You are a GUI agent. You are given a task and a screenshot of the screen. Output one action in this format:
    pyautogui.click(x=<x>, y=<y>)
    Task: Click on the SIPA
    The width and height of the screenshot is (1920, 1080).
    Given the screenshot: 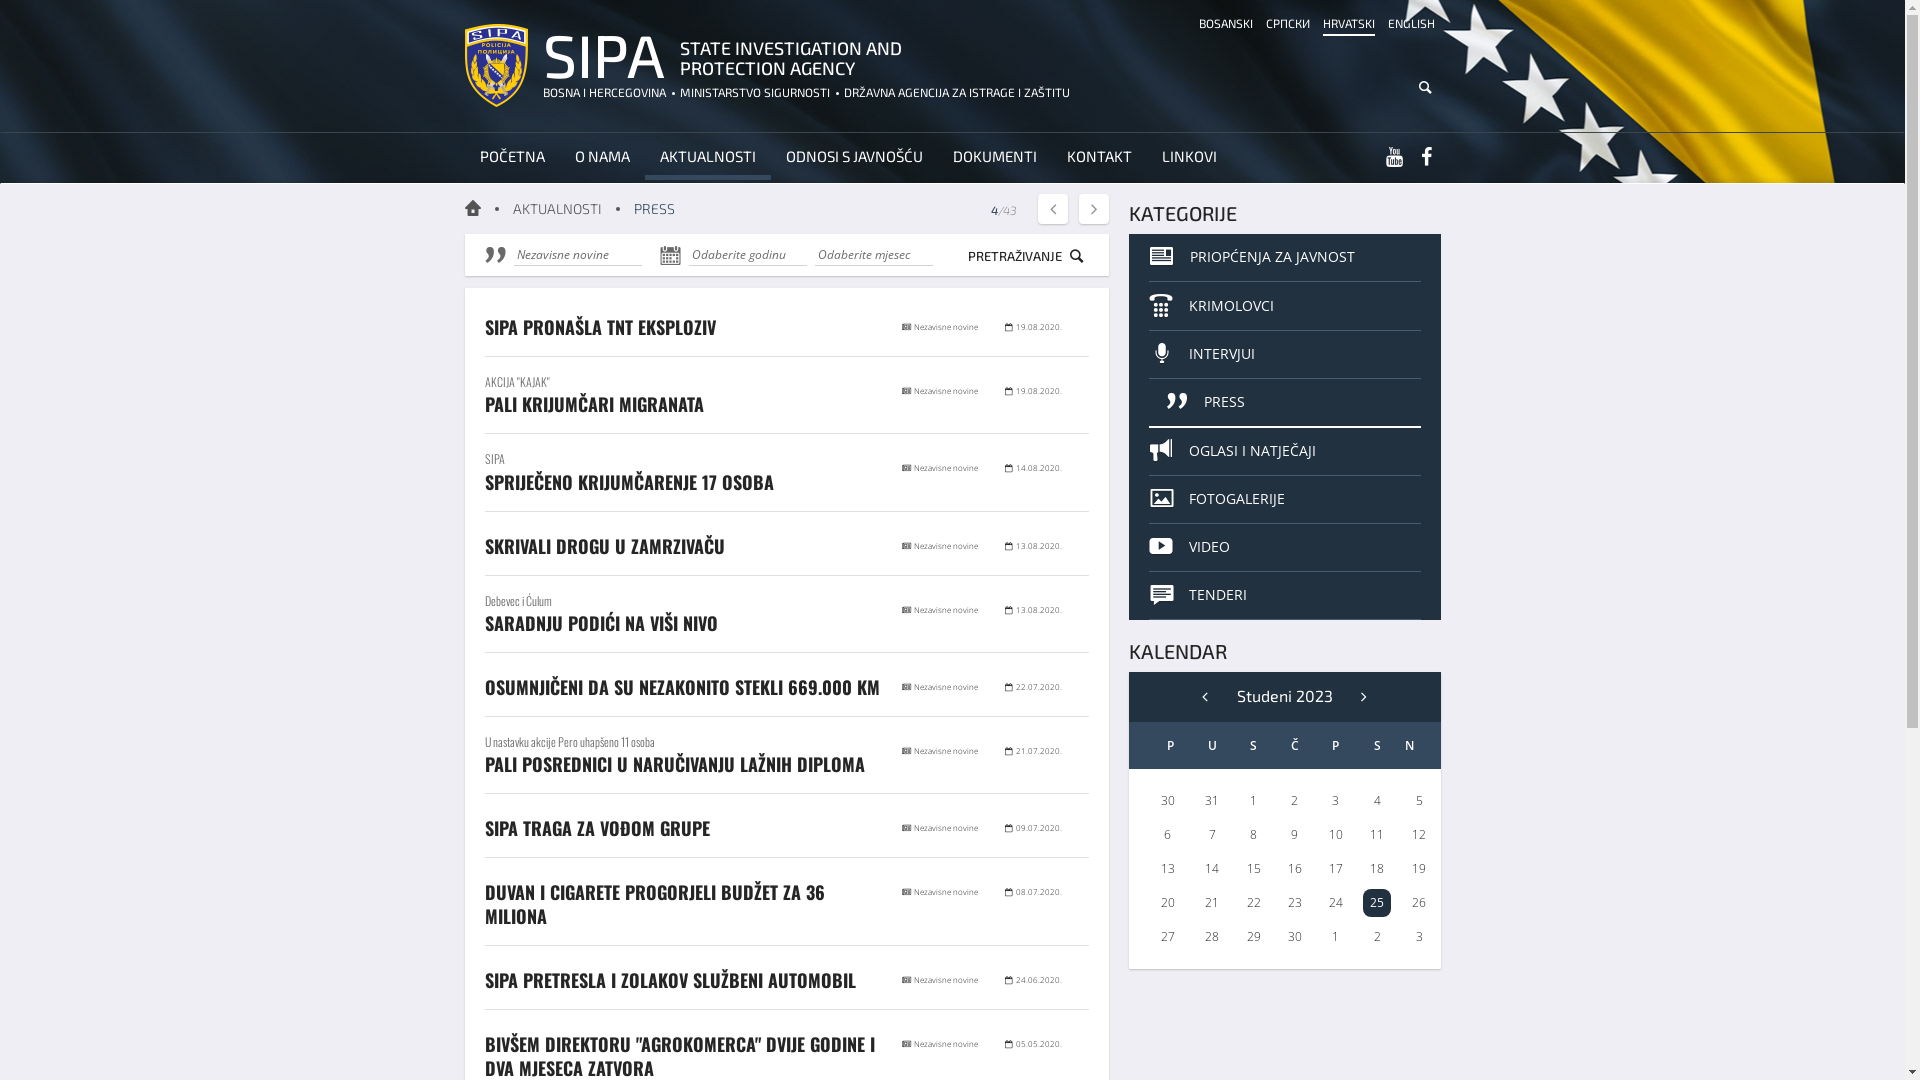 What is the action you would take?
    pyautogui.click(x=682, y=458)
    